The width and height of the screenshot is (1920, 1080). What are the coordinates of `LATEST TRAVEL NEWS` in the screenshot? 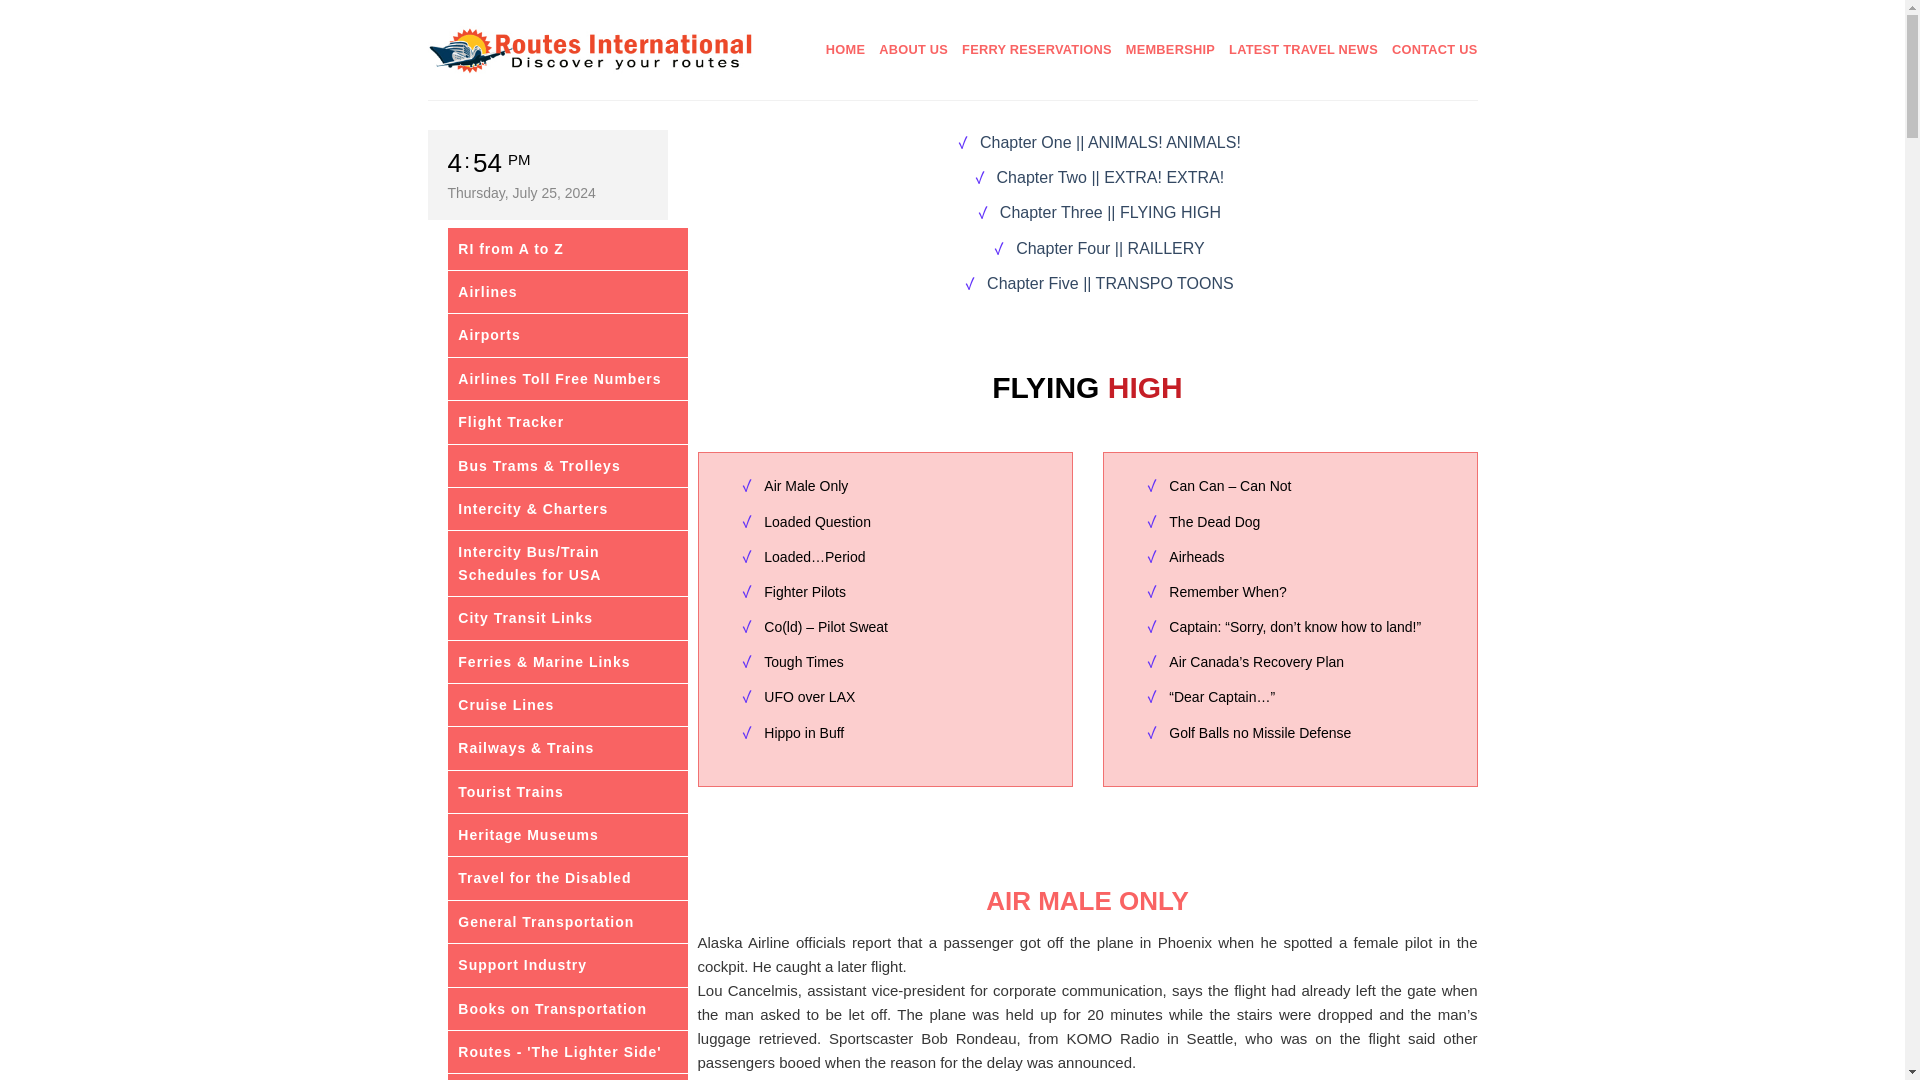 It's located at (1303, 50).